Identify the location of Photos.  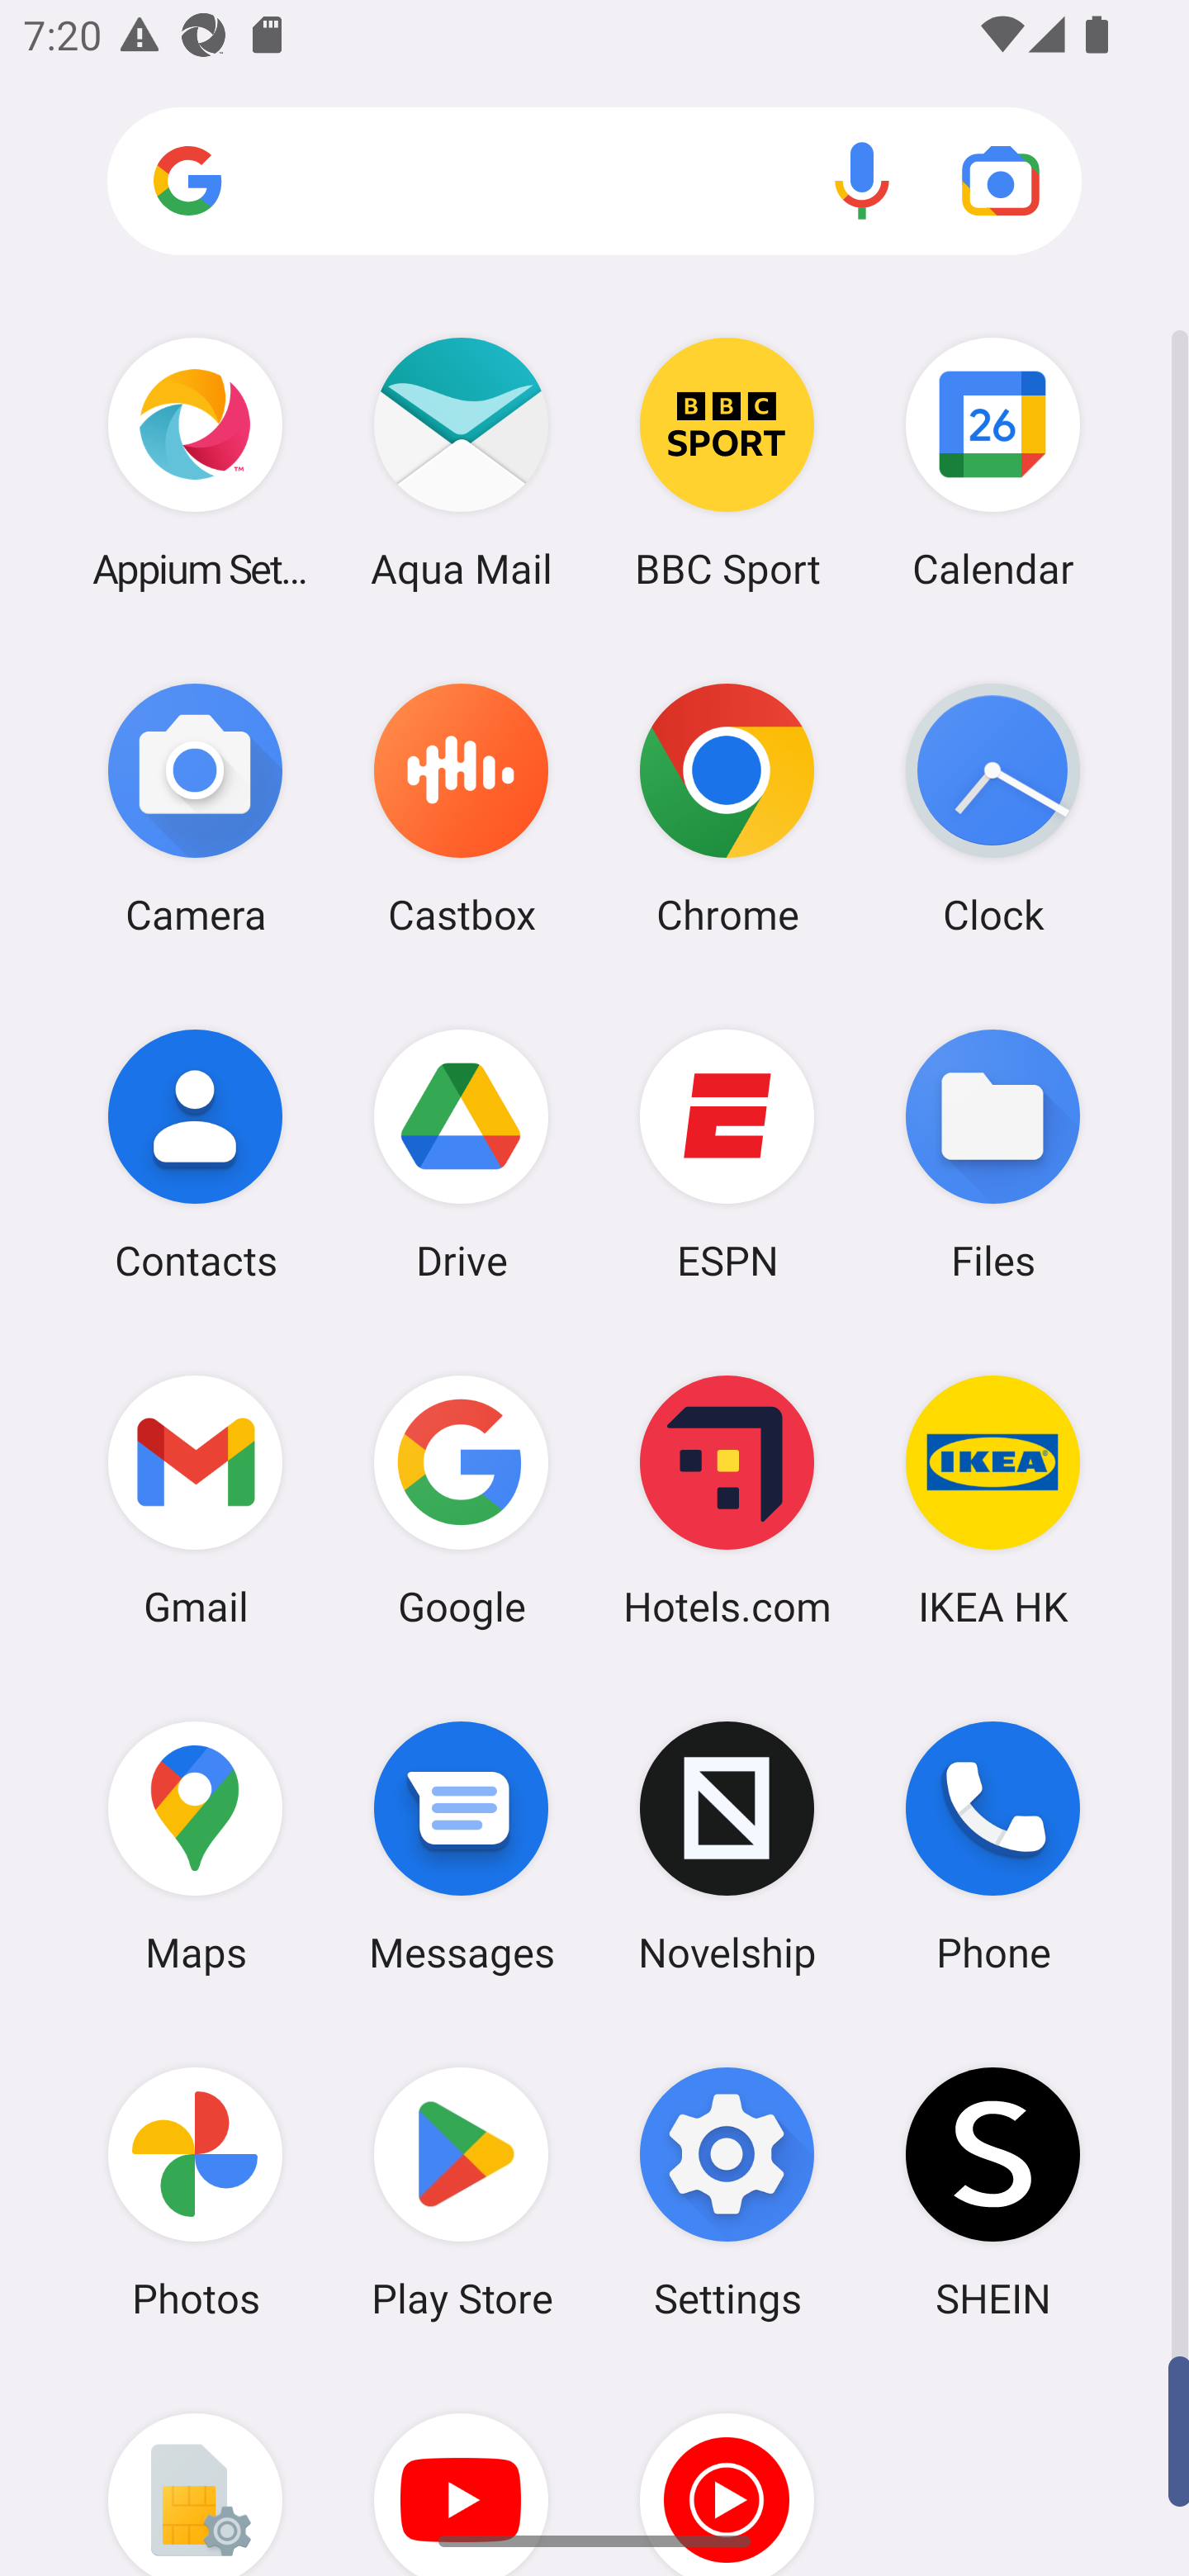
(195, 2192).